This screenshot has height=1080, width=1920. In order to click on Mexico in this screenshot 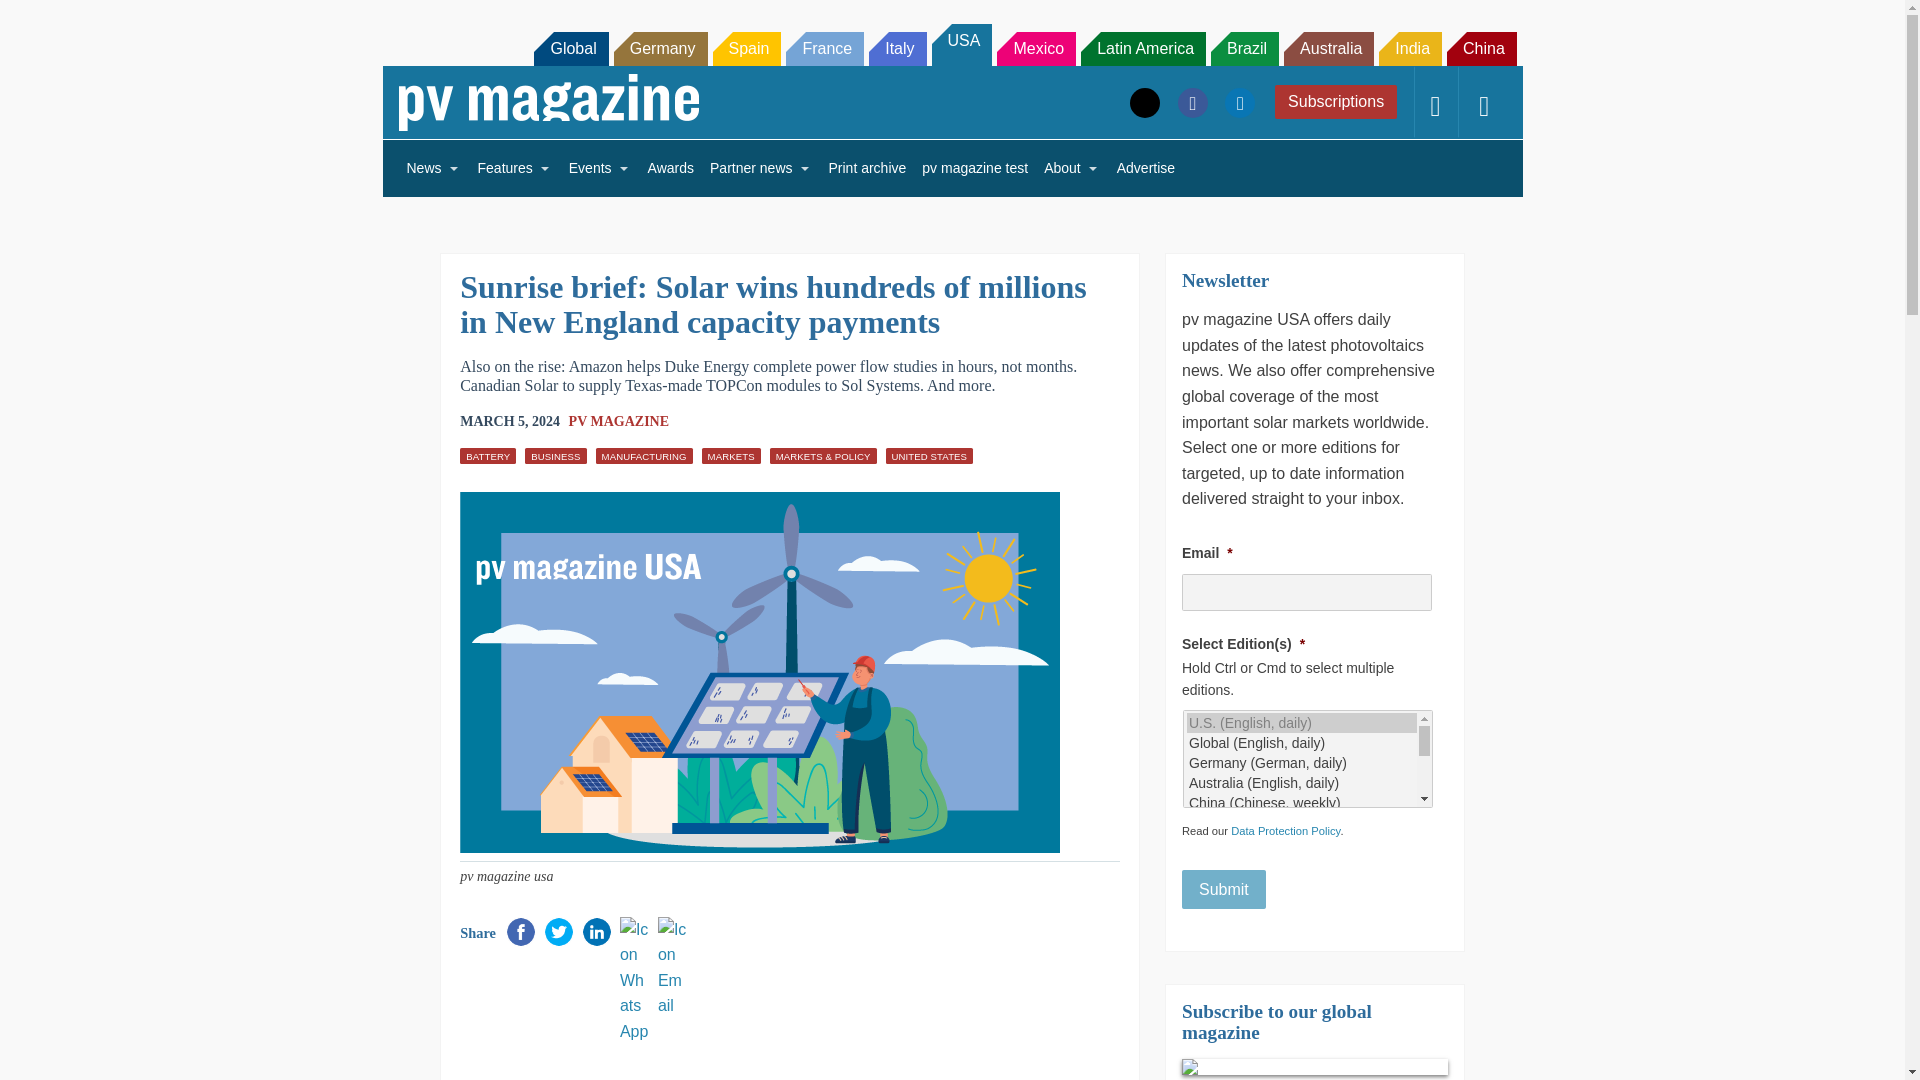, I will do `click(1036, 48)`.